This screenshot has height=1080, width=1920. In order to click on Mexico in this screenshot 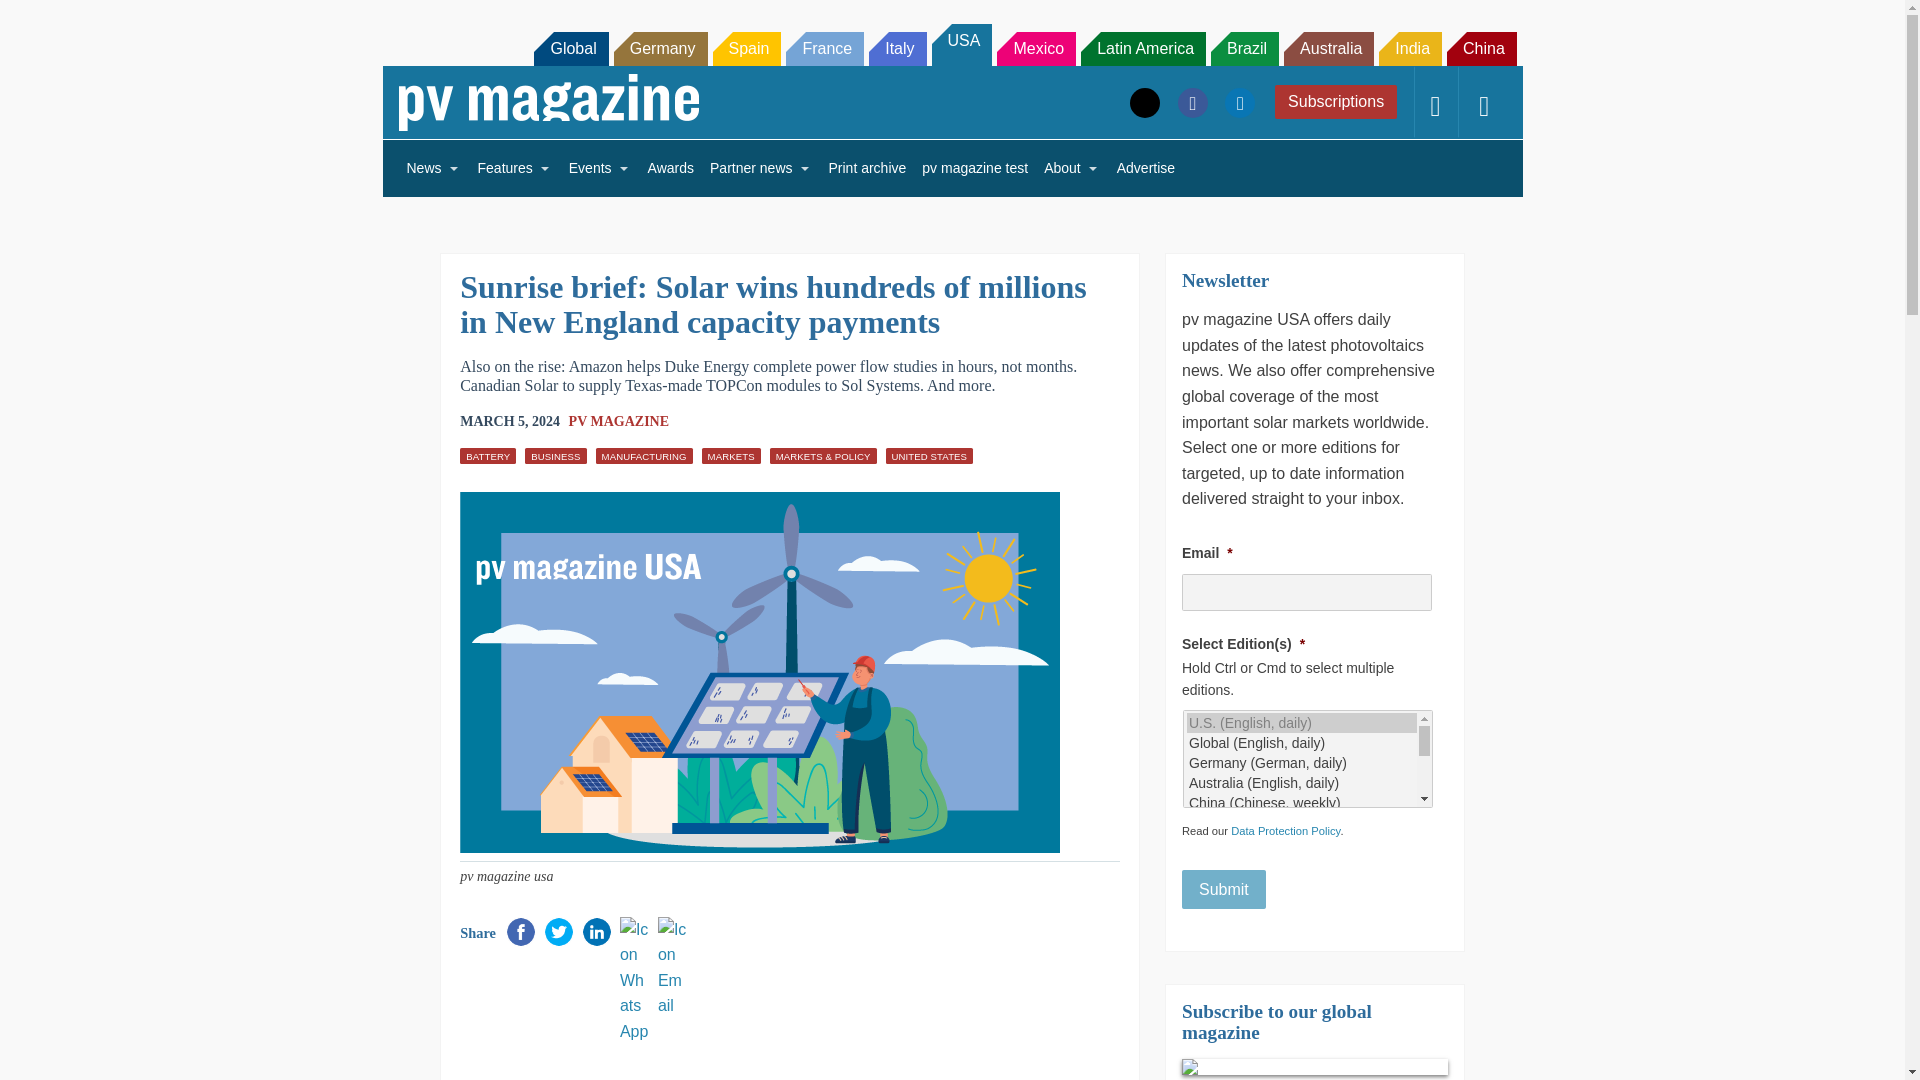, I will do `click(1036, 48)`.